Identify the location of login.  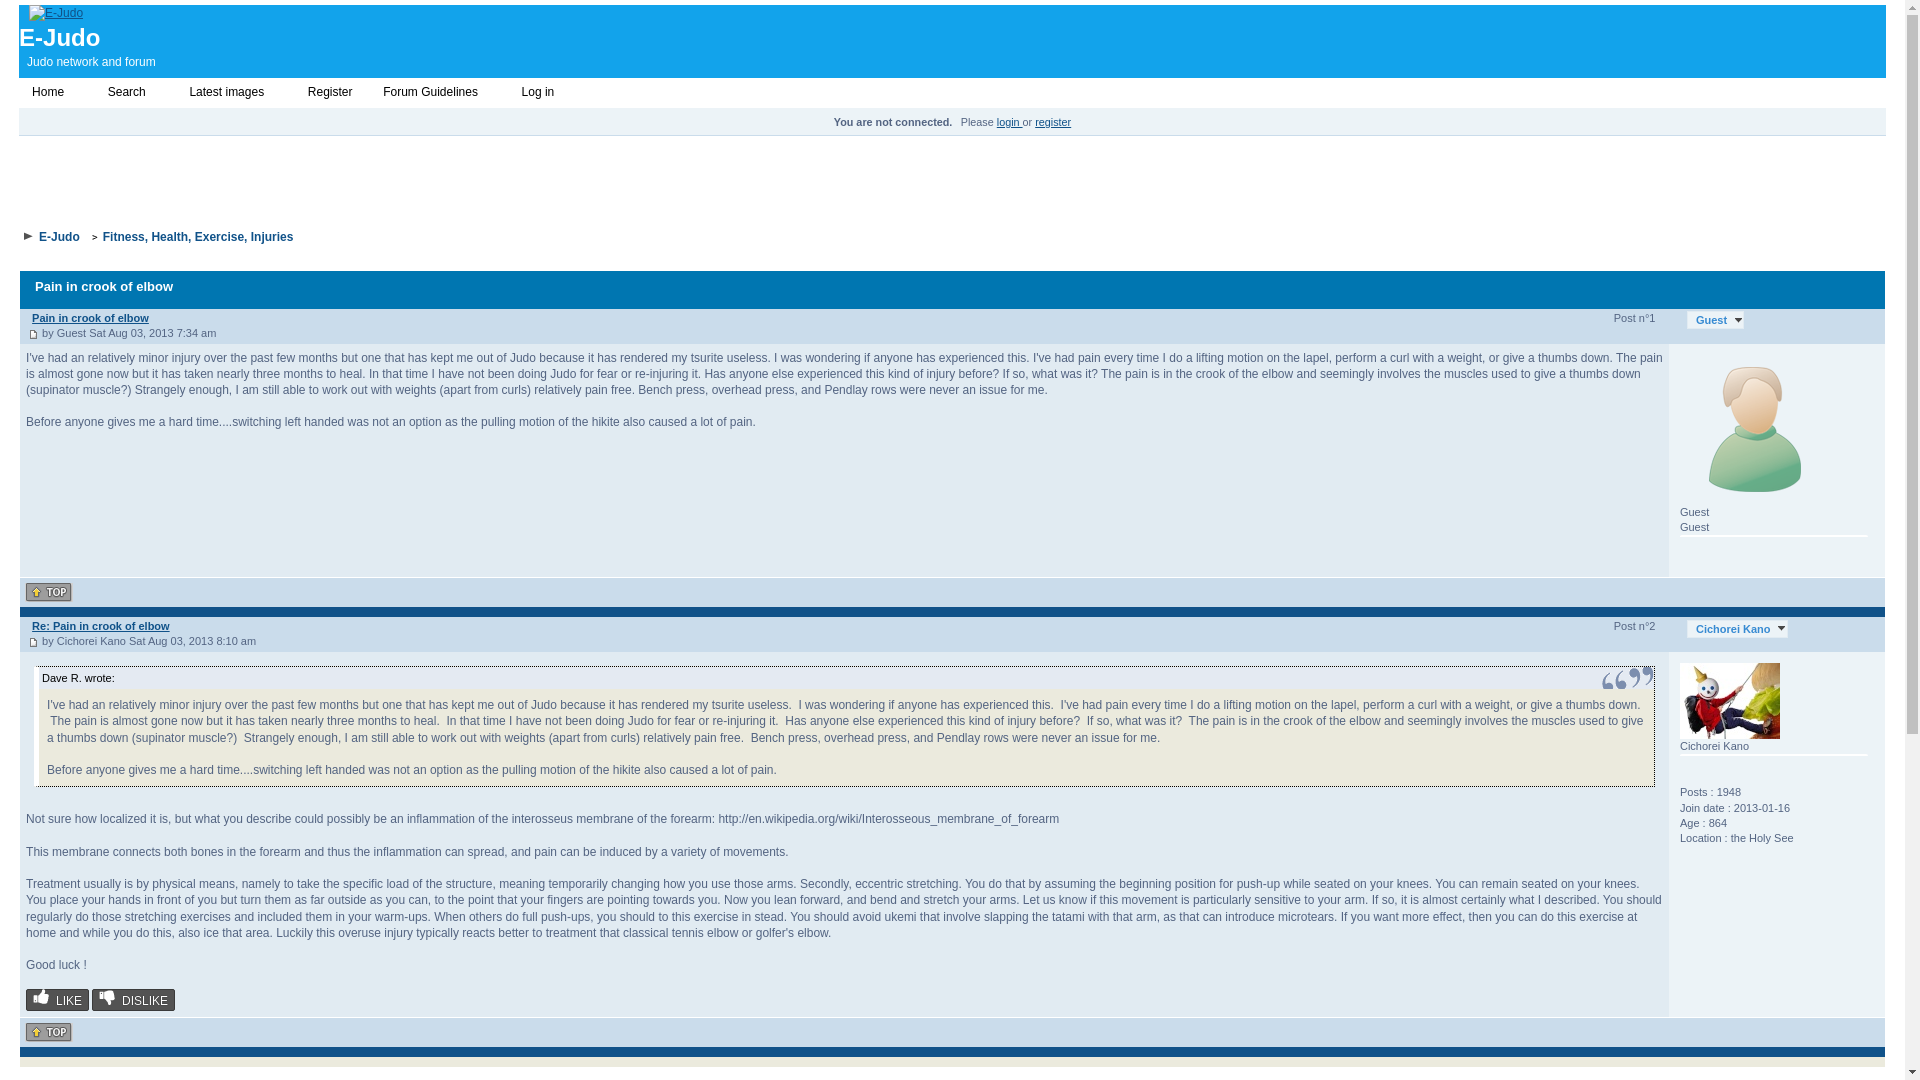
(1010, 122).